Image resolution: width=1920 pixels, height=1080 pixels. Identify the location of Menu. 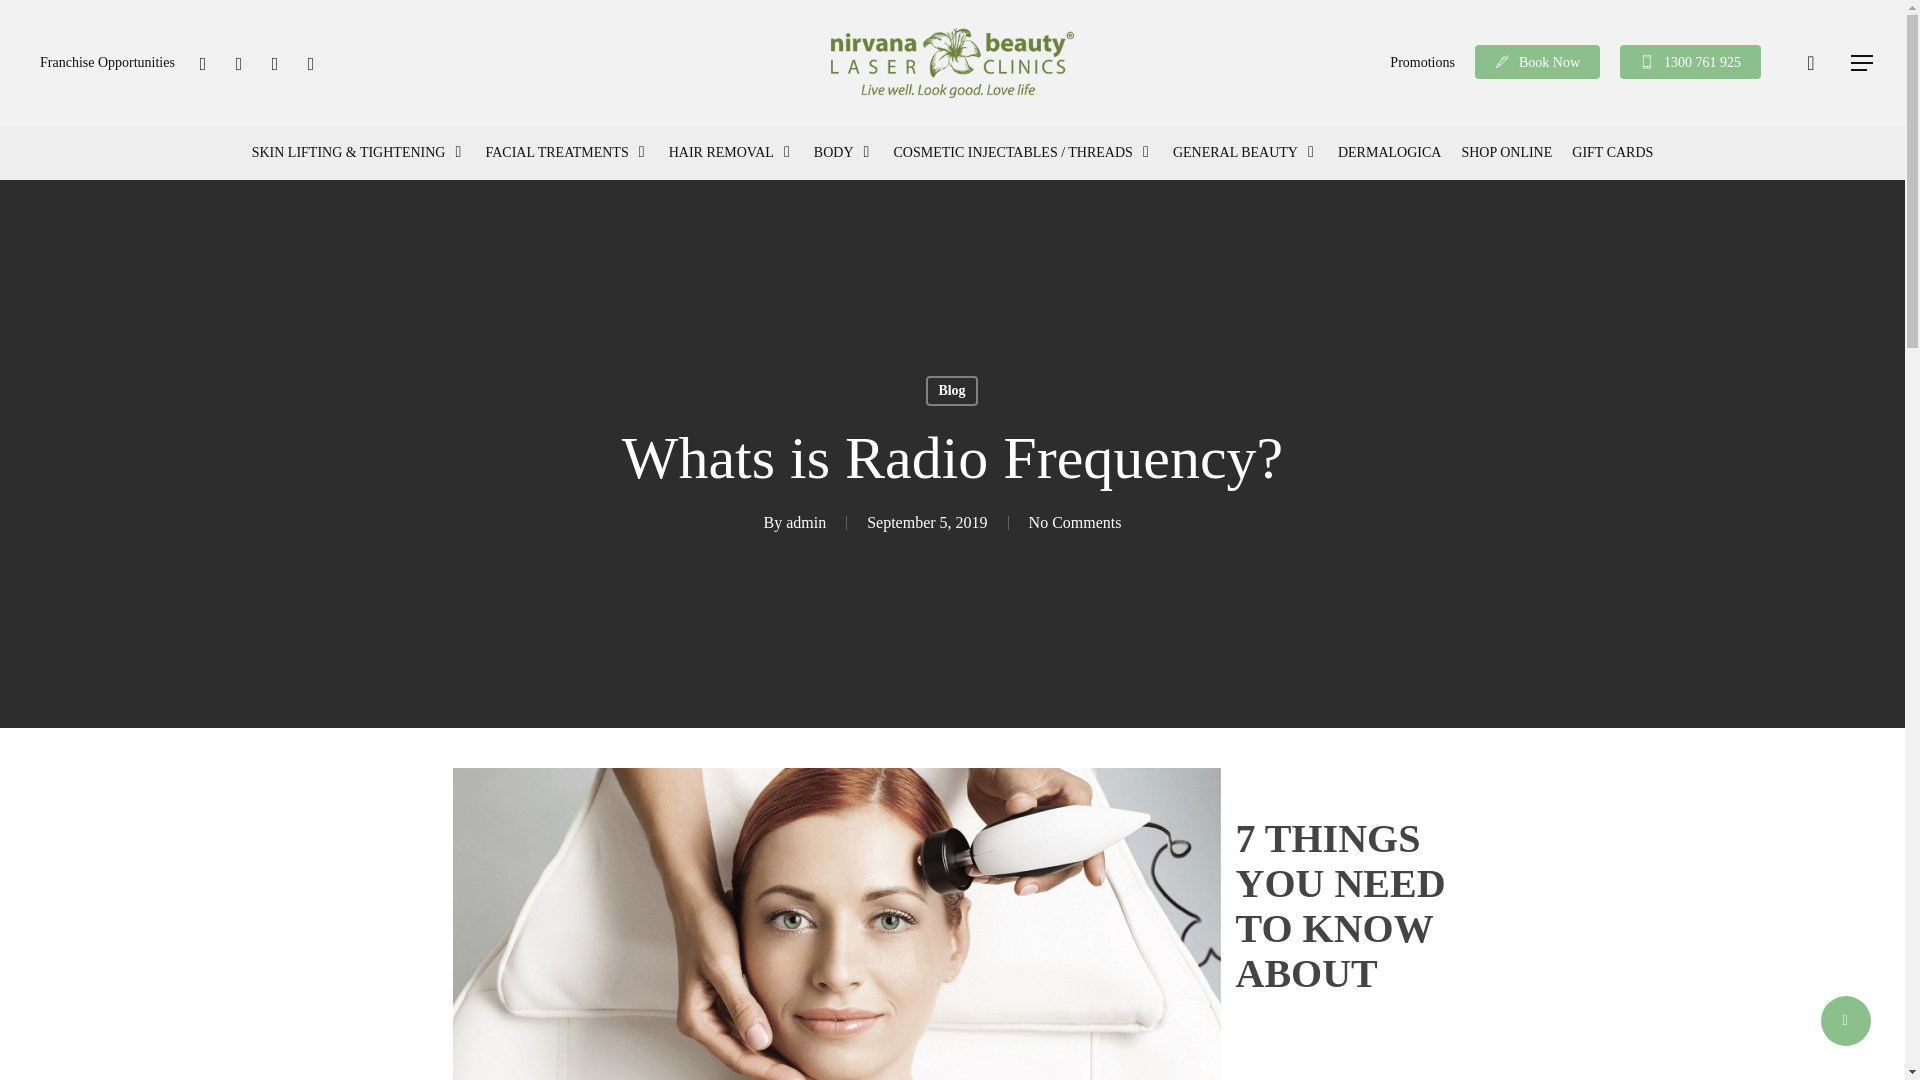
(1862, 62).